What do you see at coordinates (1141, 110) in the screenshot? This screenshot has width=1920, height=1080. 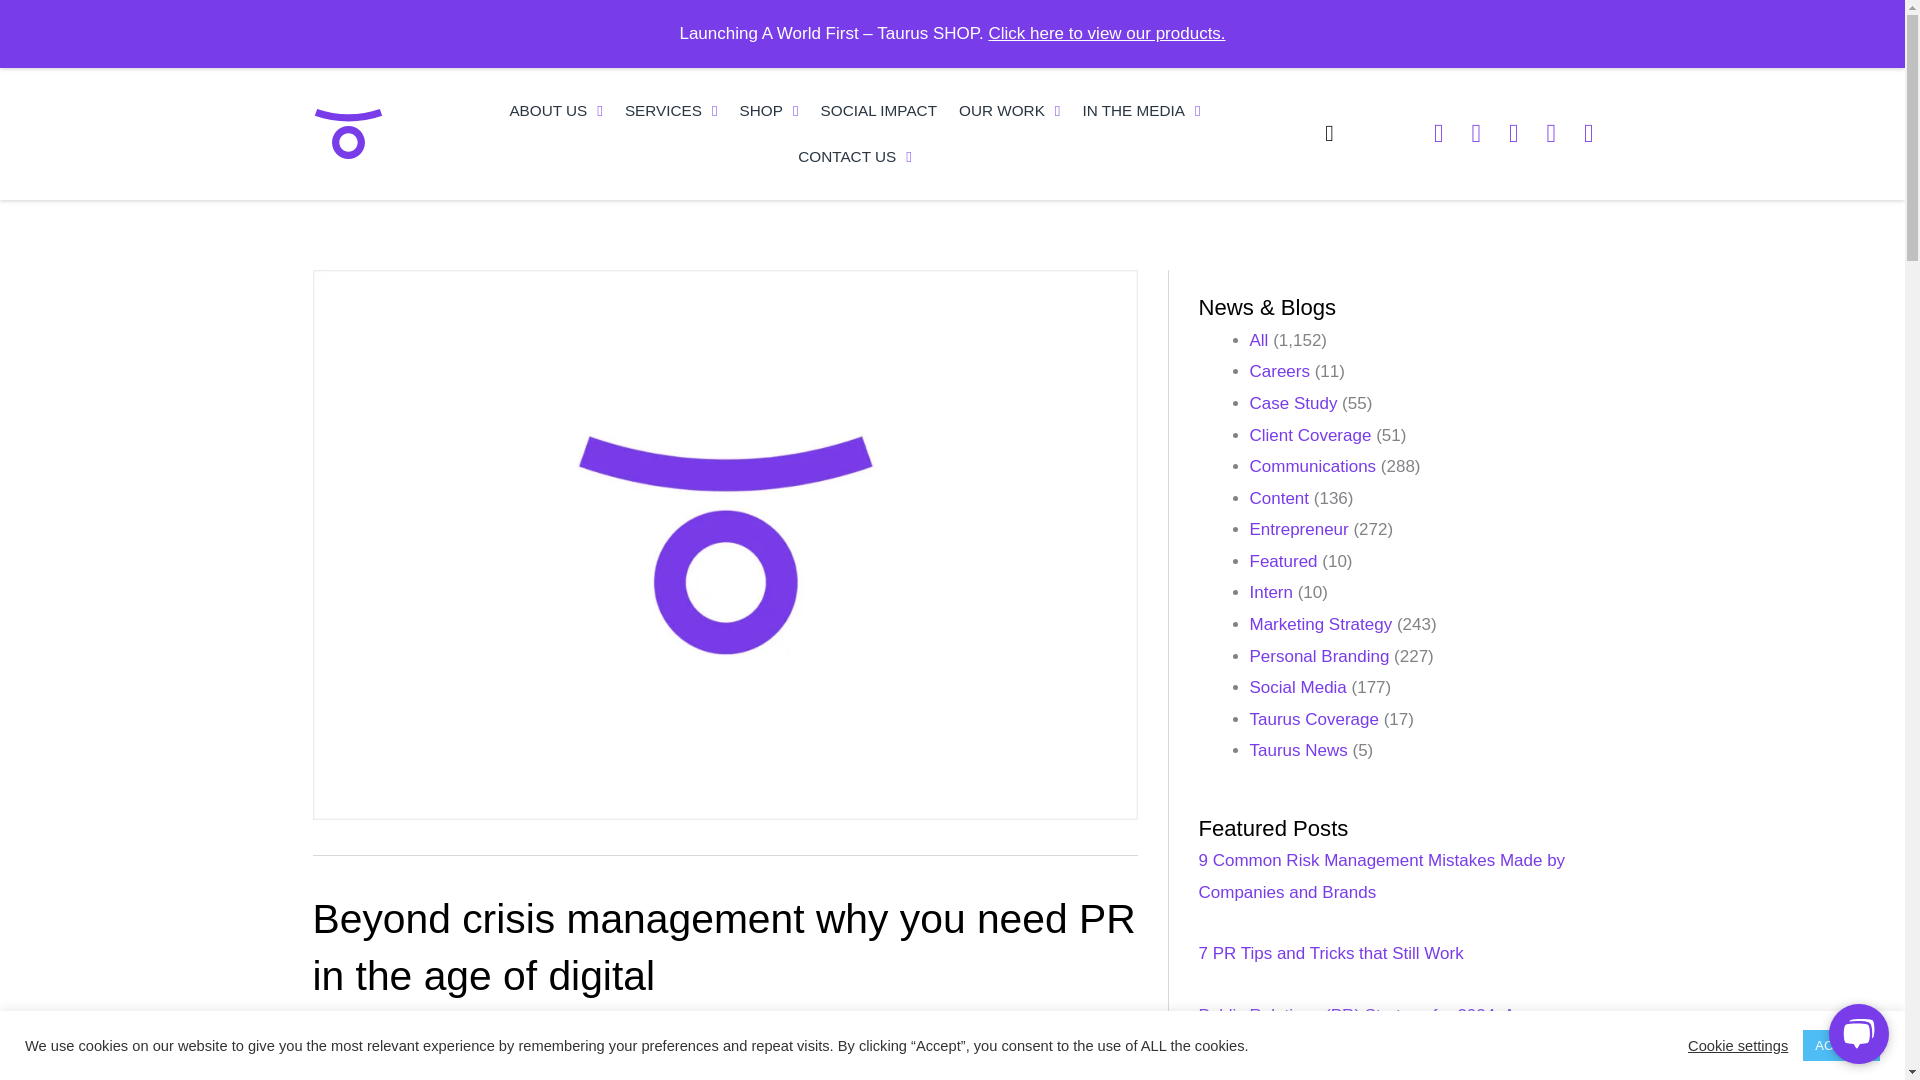 I see `IN THE MEDIA` at bounding box center [1141, 110].